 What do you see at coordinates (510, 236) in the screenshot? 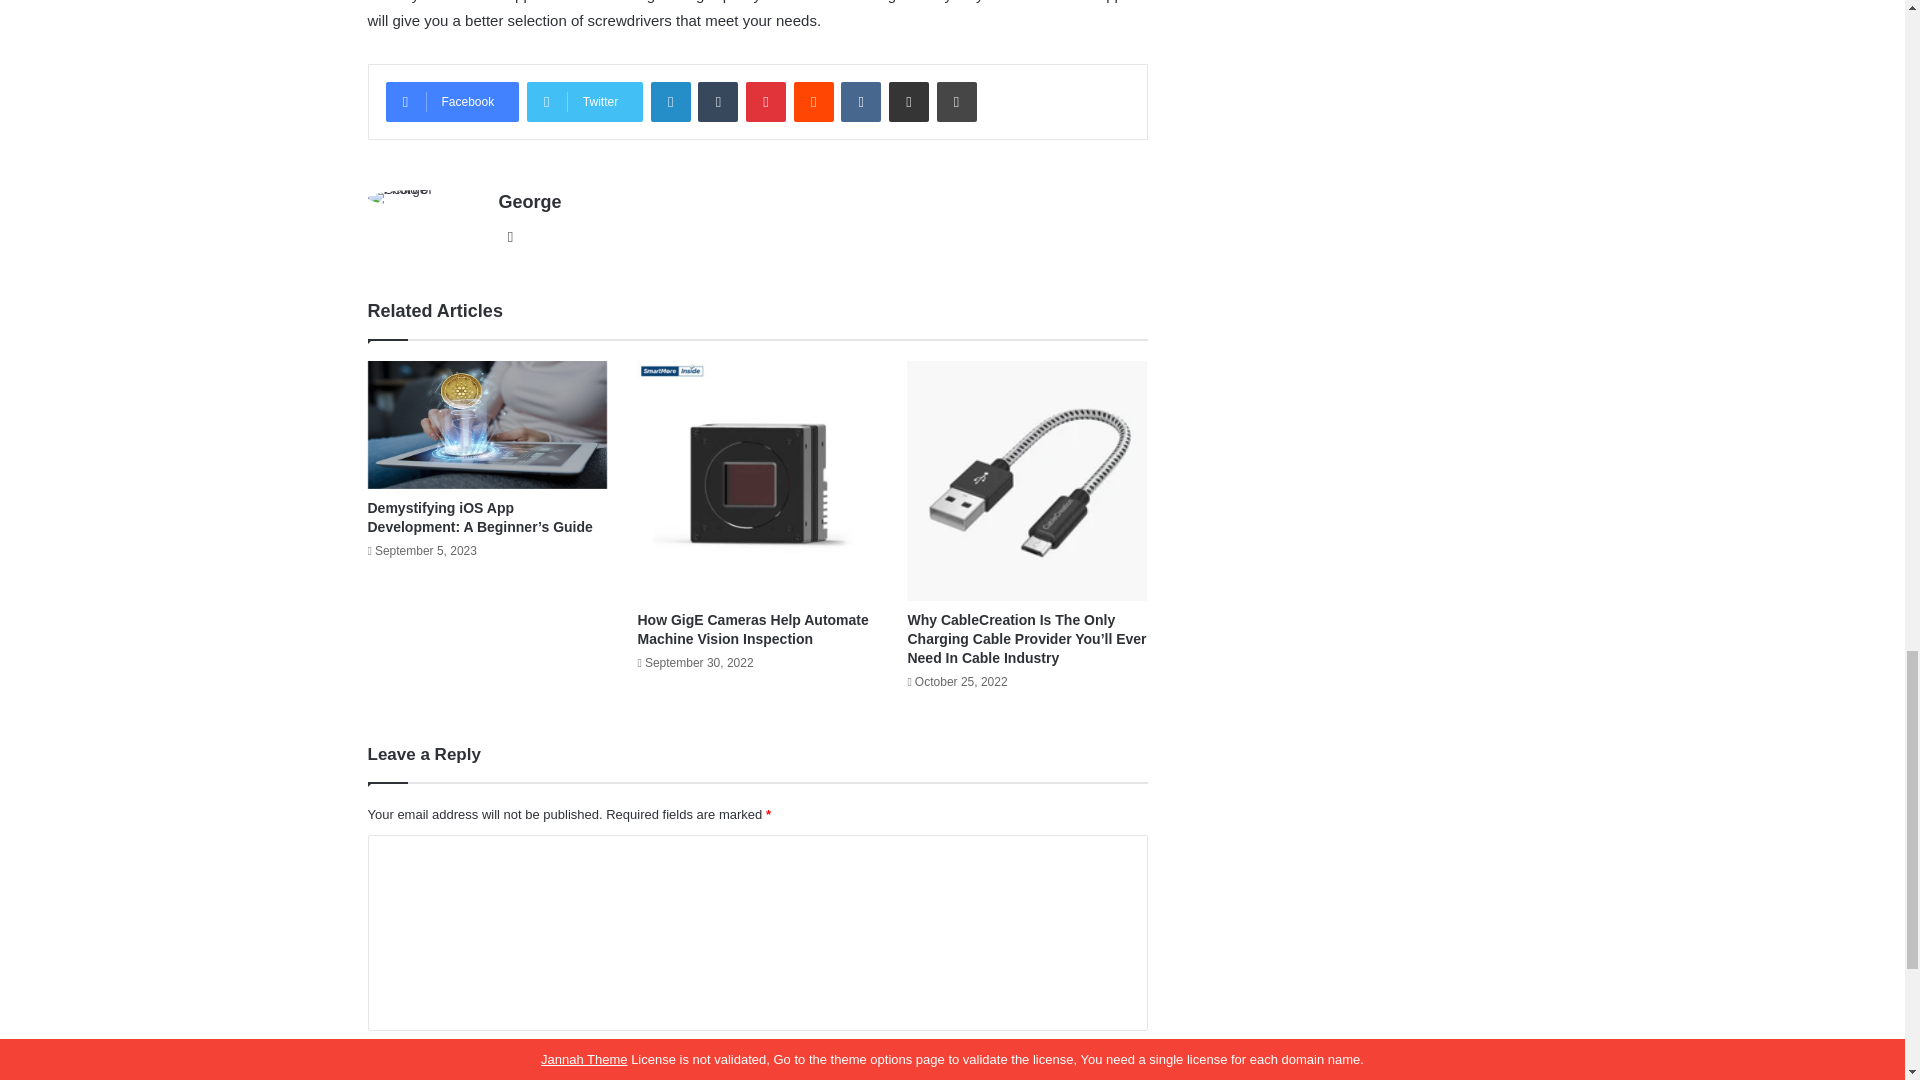
I see `Website` at bounding box center [510, 236].